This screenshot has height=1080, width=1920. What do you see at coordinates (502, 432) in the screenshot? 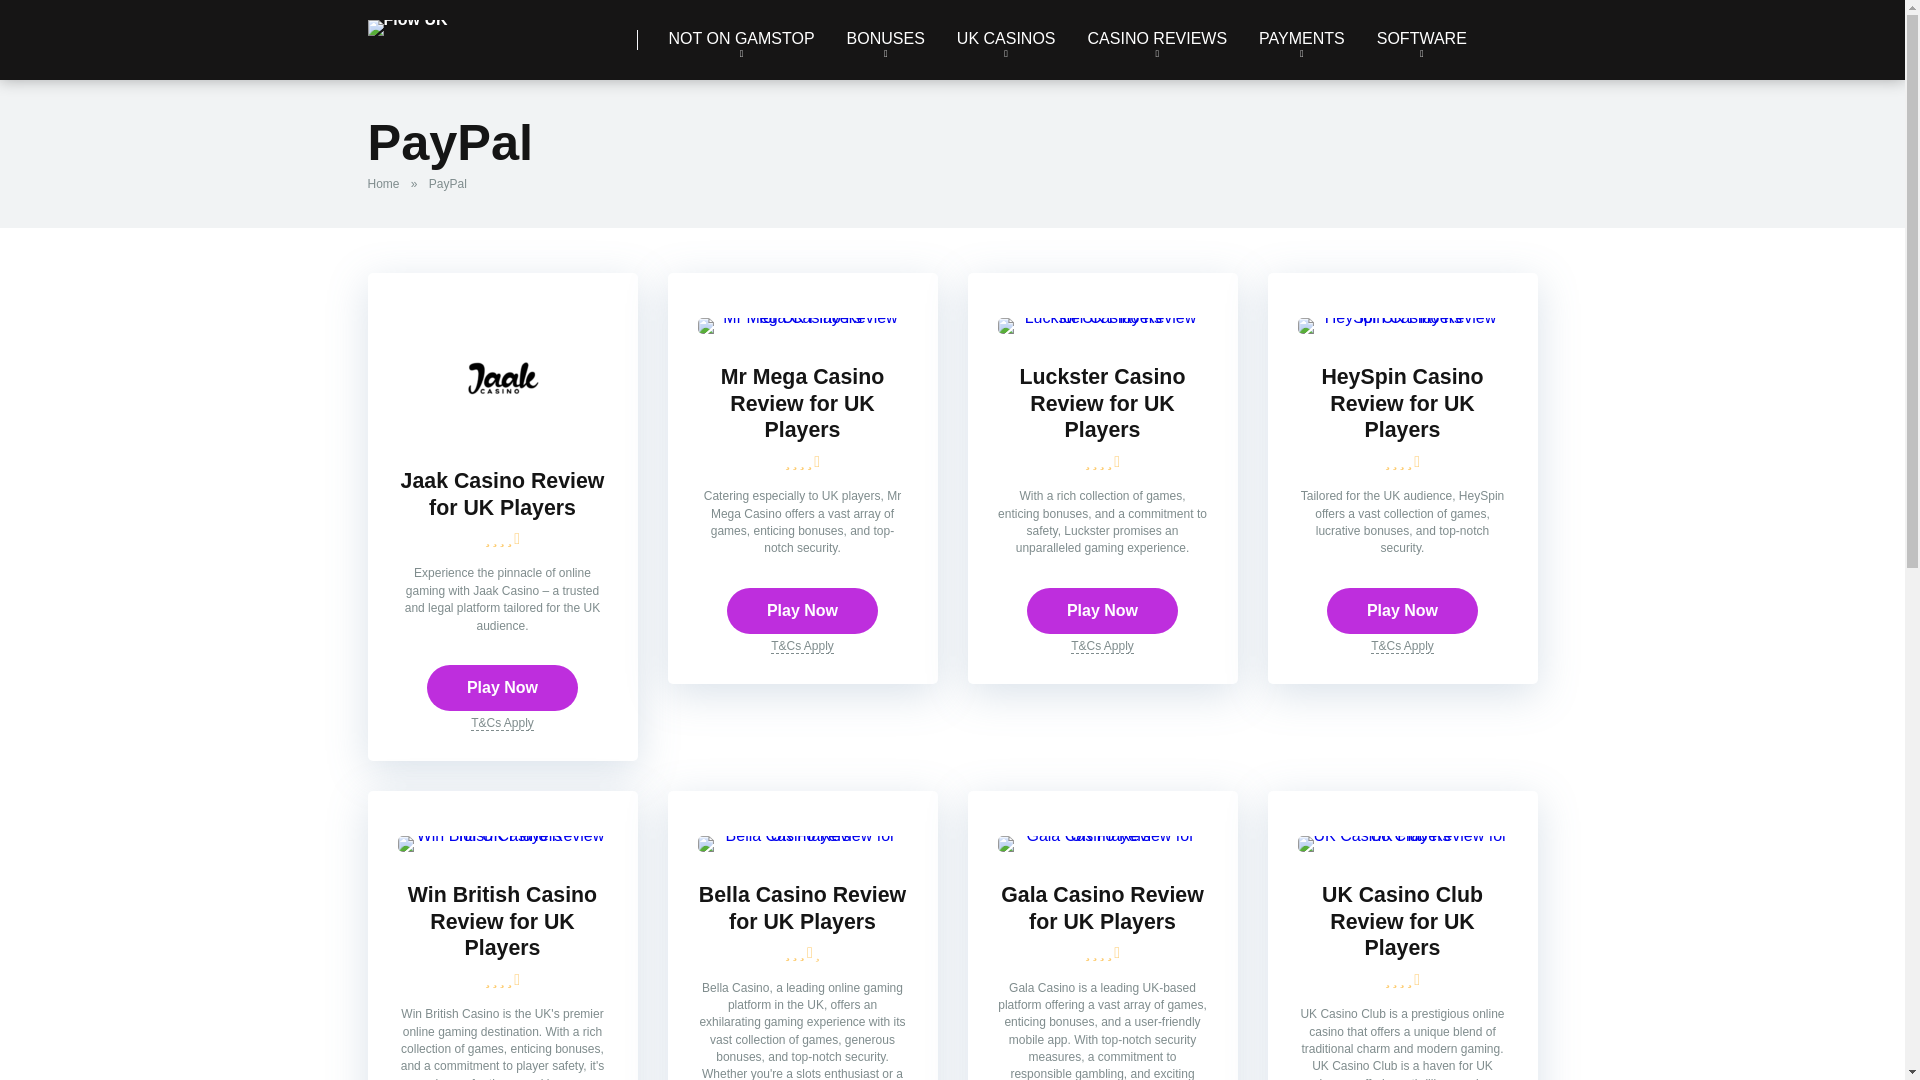
I see `Jaak Casino Review for UK Players` at bounding box center [502, 432].